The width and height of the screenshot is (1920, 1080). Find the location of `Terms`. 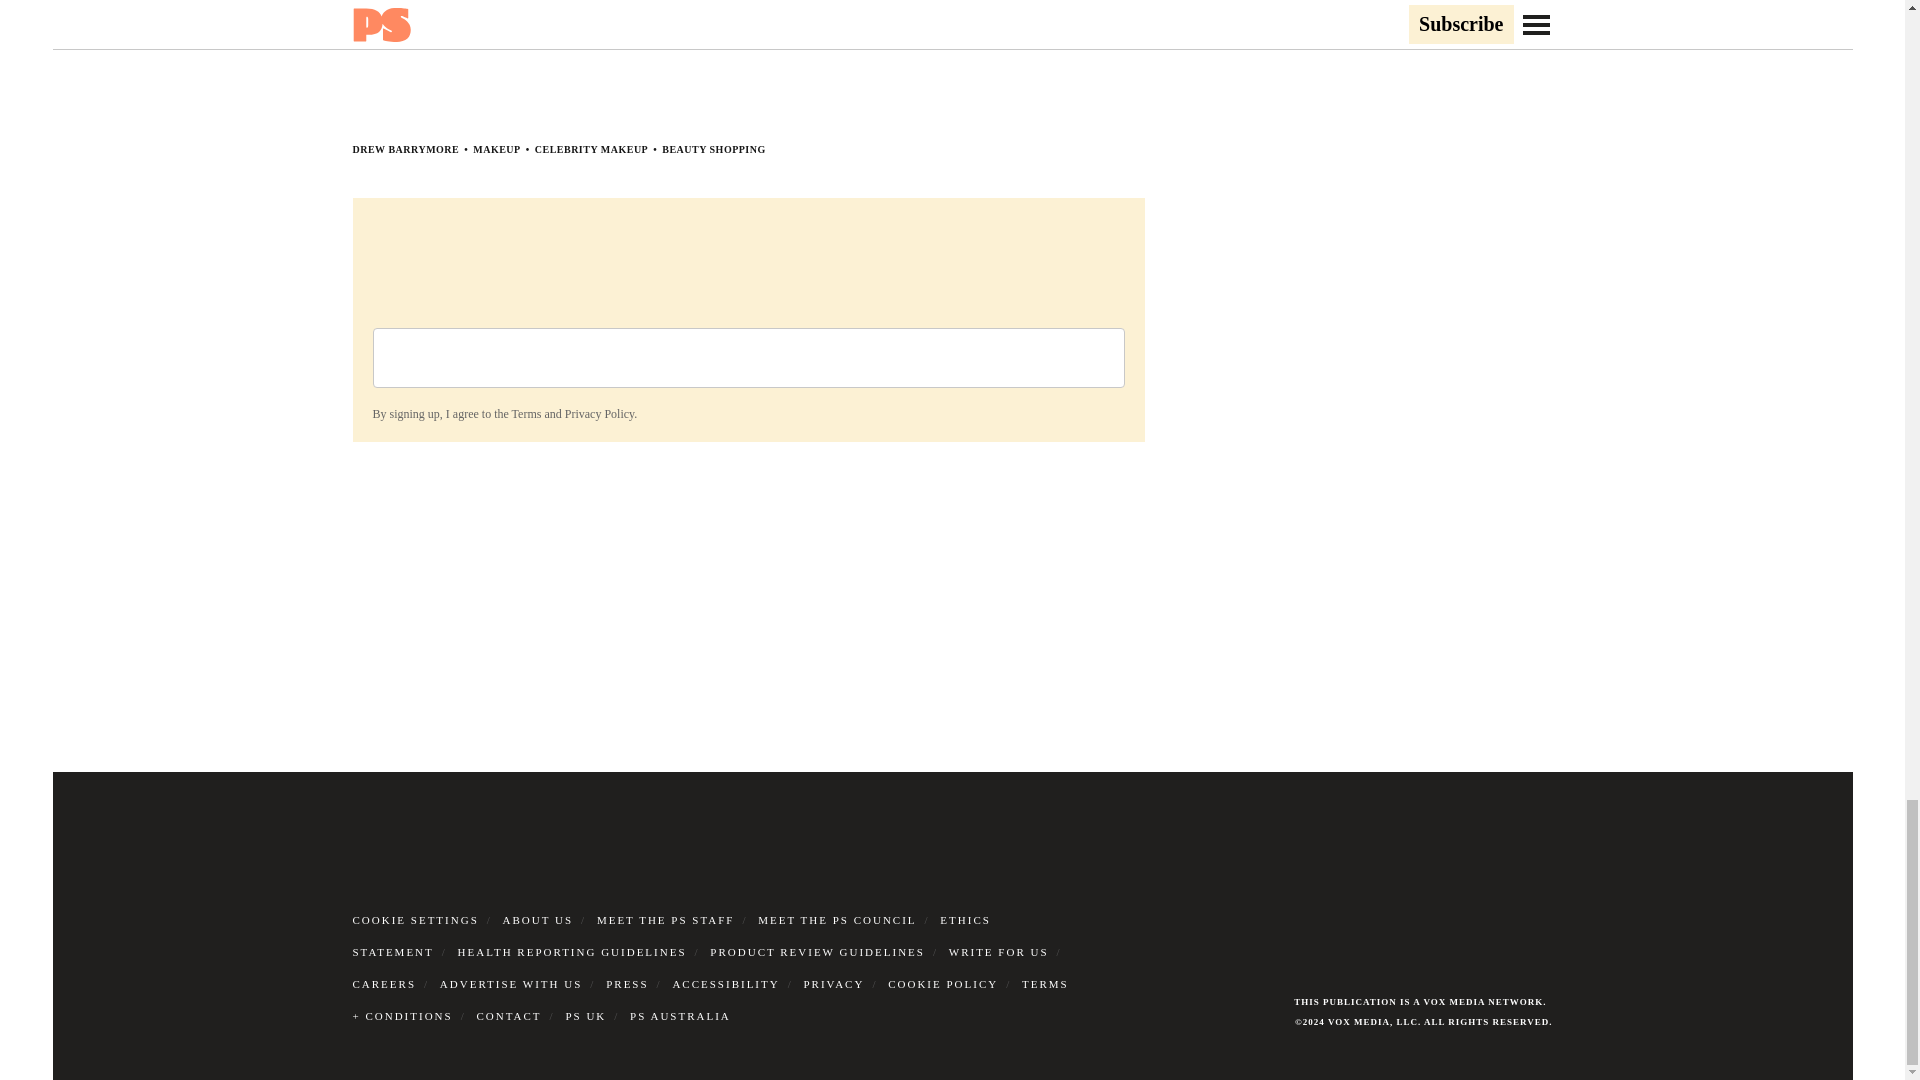

Terms is located at coordinates (526, 414).